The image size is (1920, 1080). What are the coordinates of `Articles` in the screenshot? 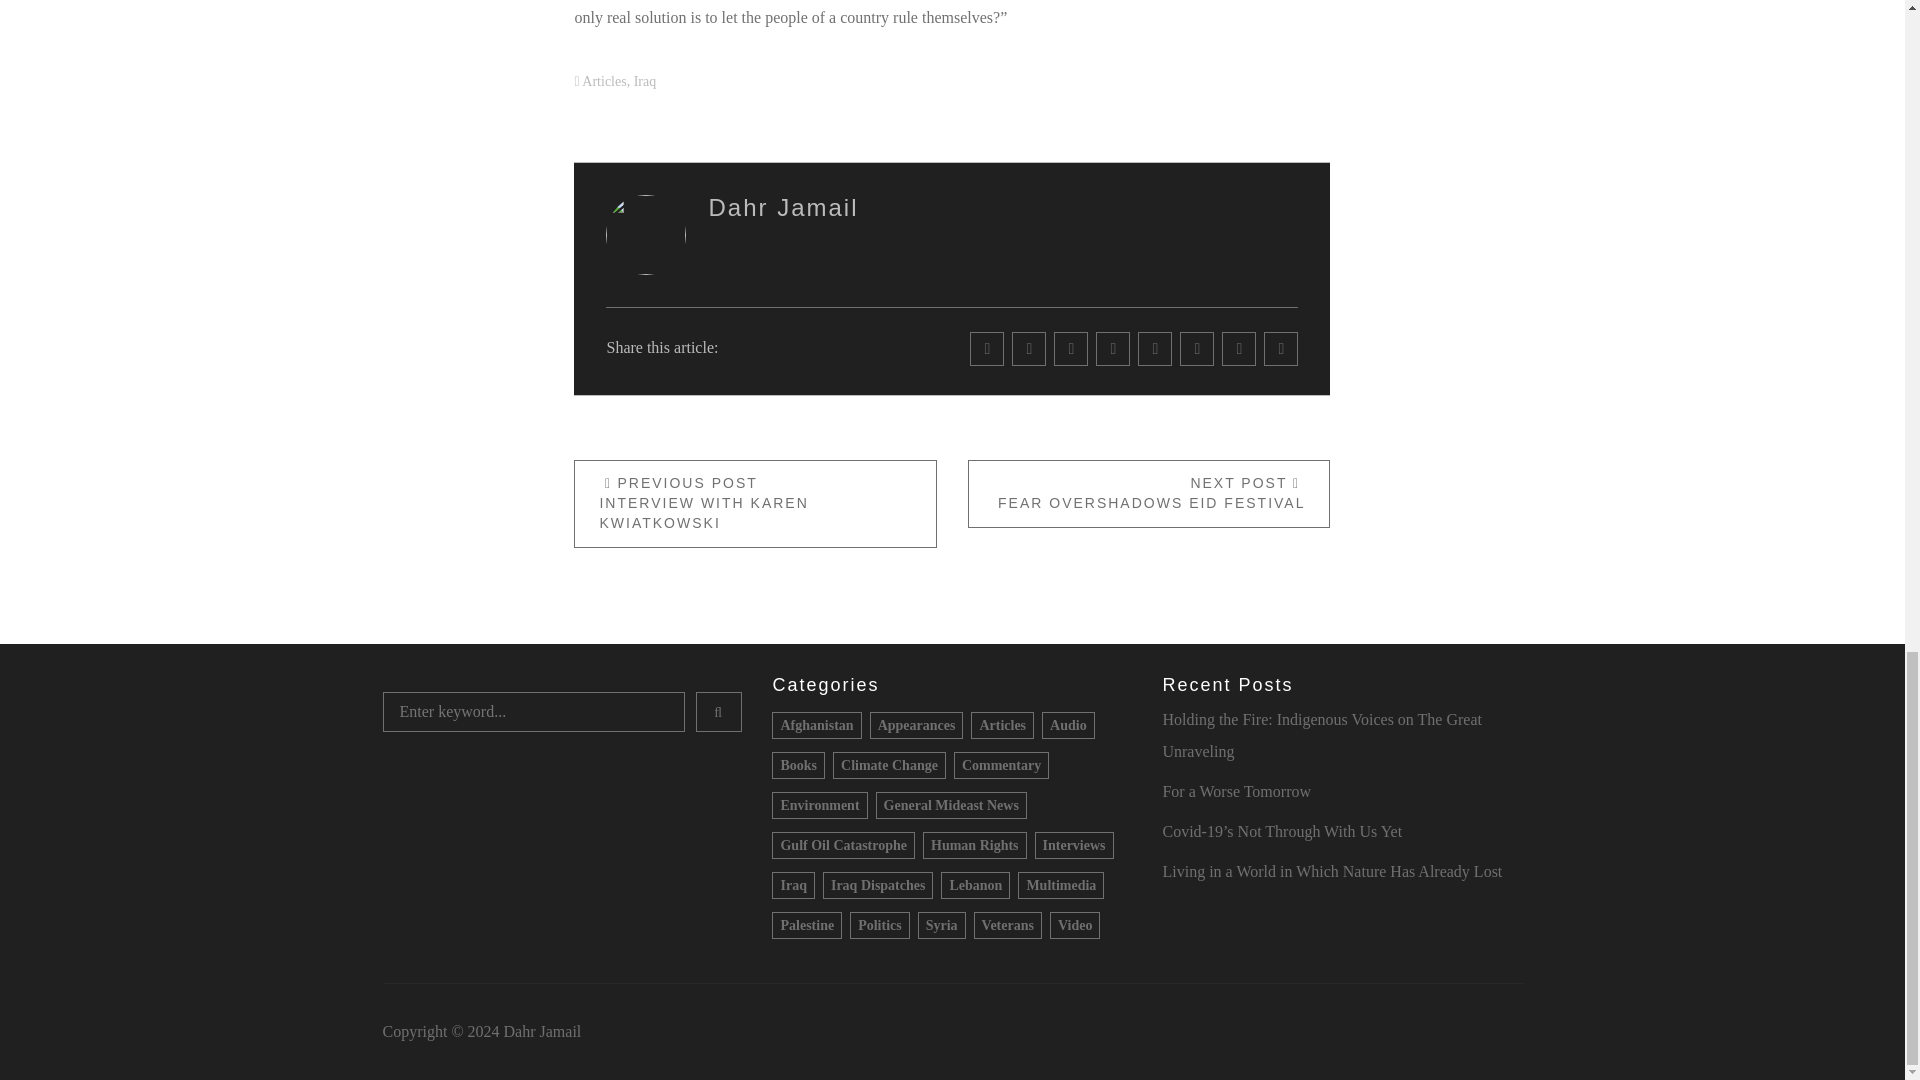 It's located at (1148, 494).